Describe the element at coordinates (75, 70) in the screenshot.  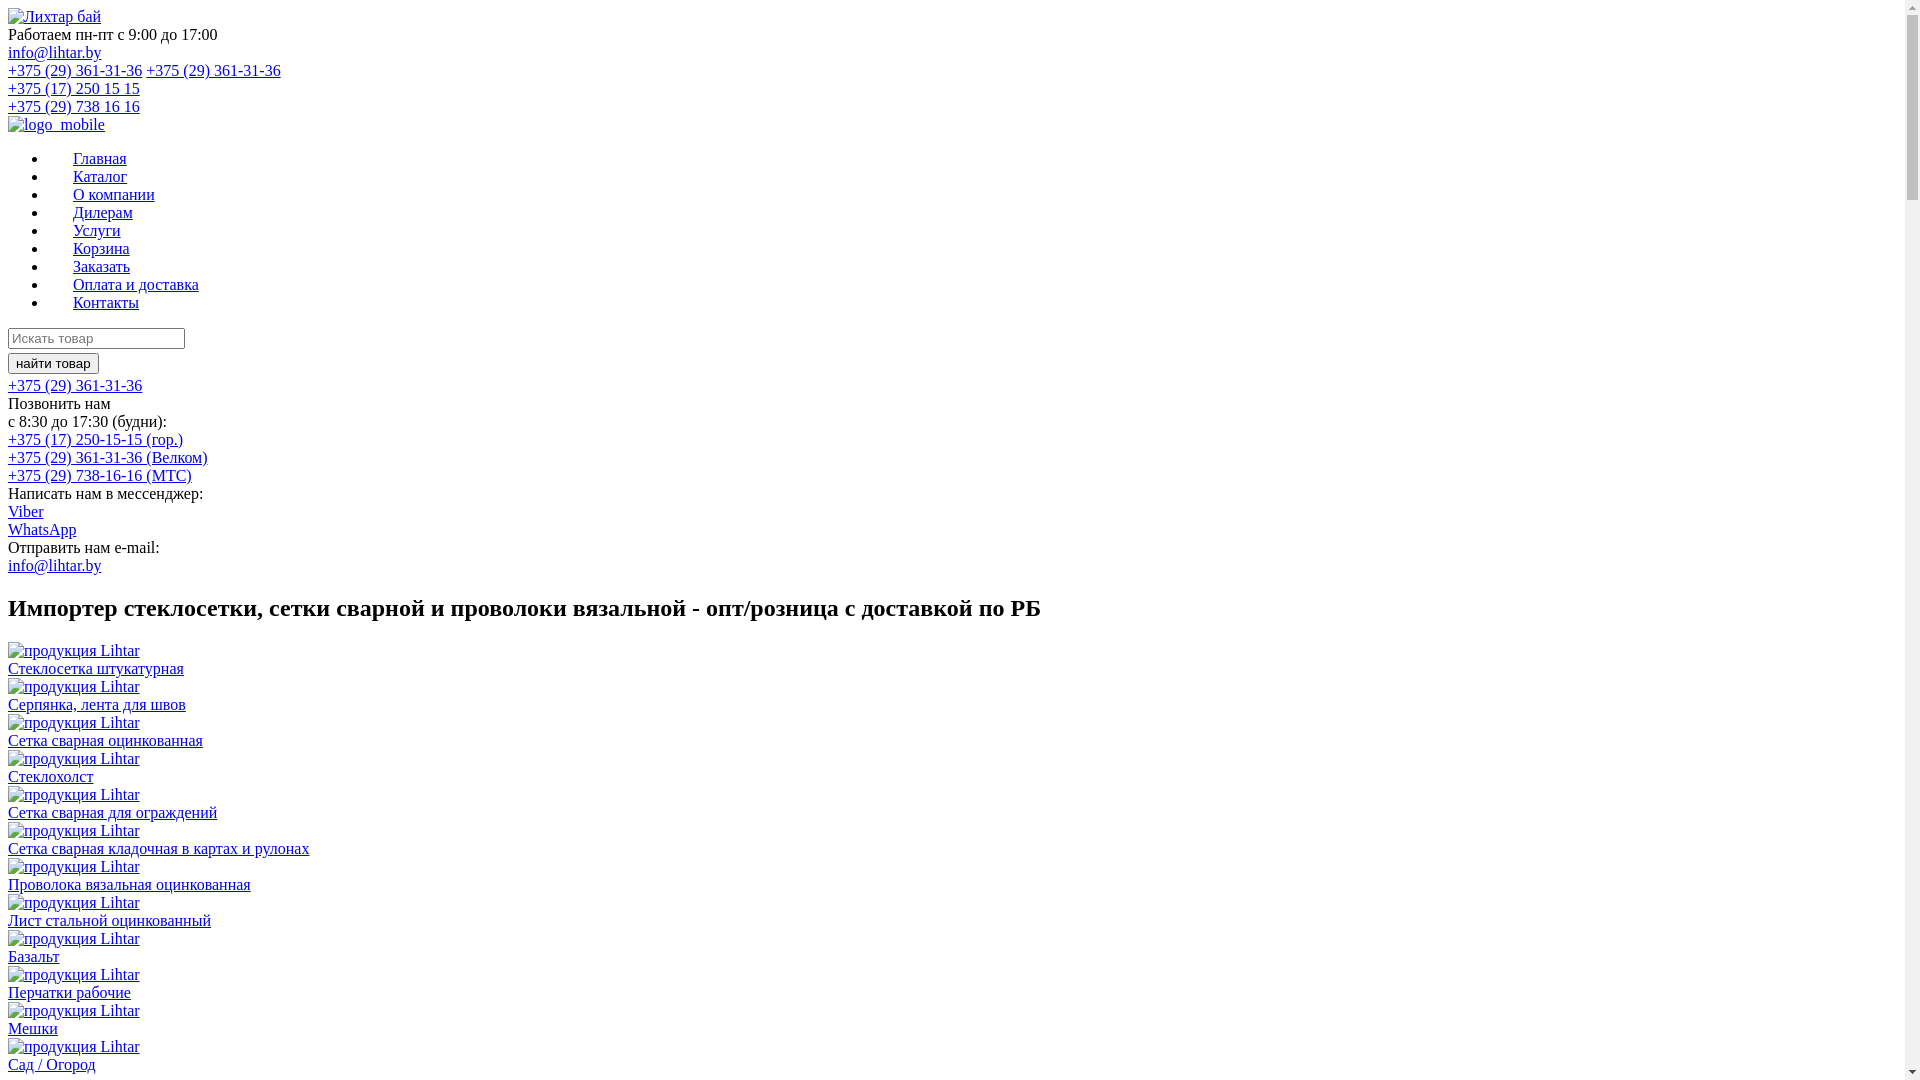
I see `+375 (29) 361-31-36` at that location.